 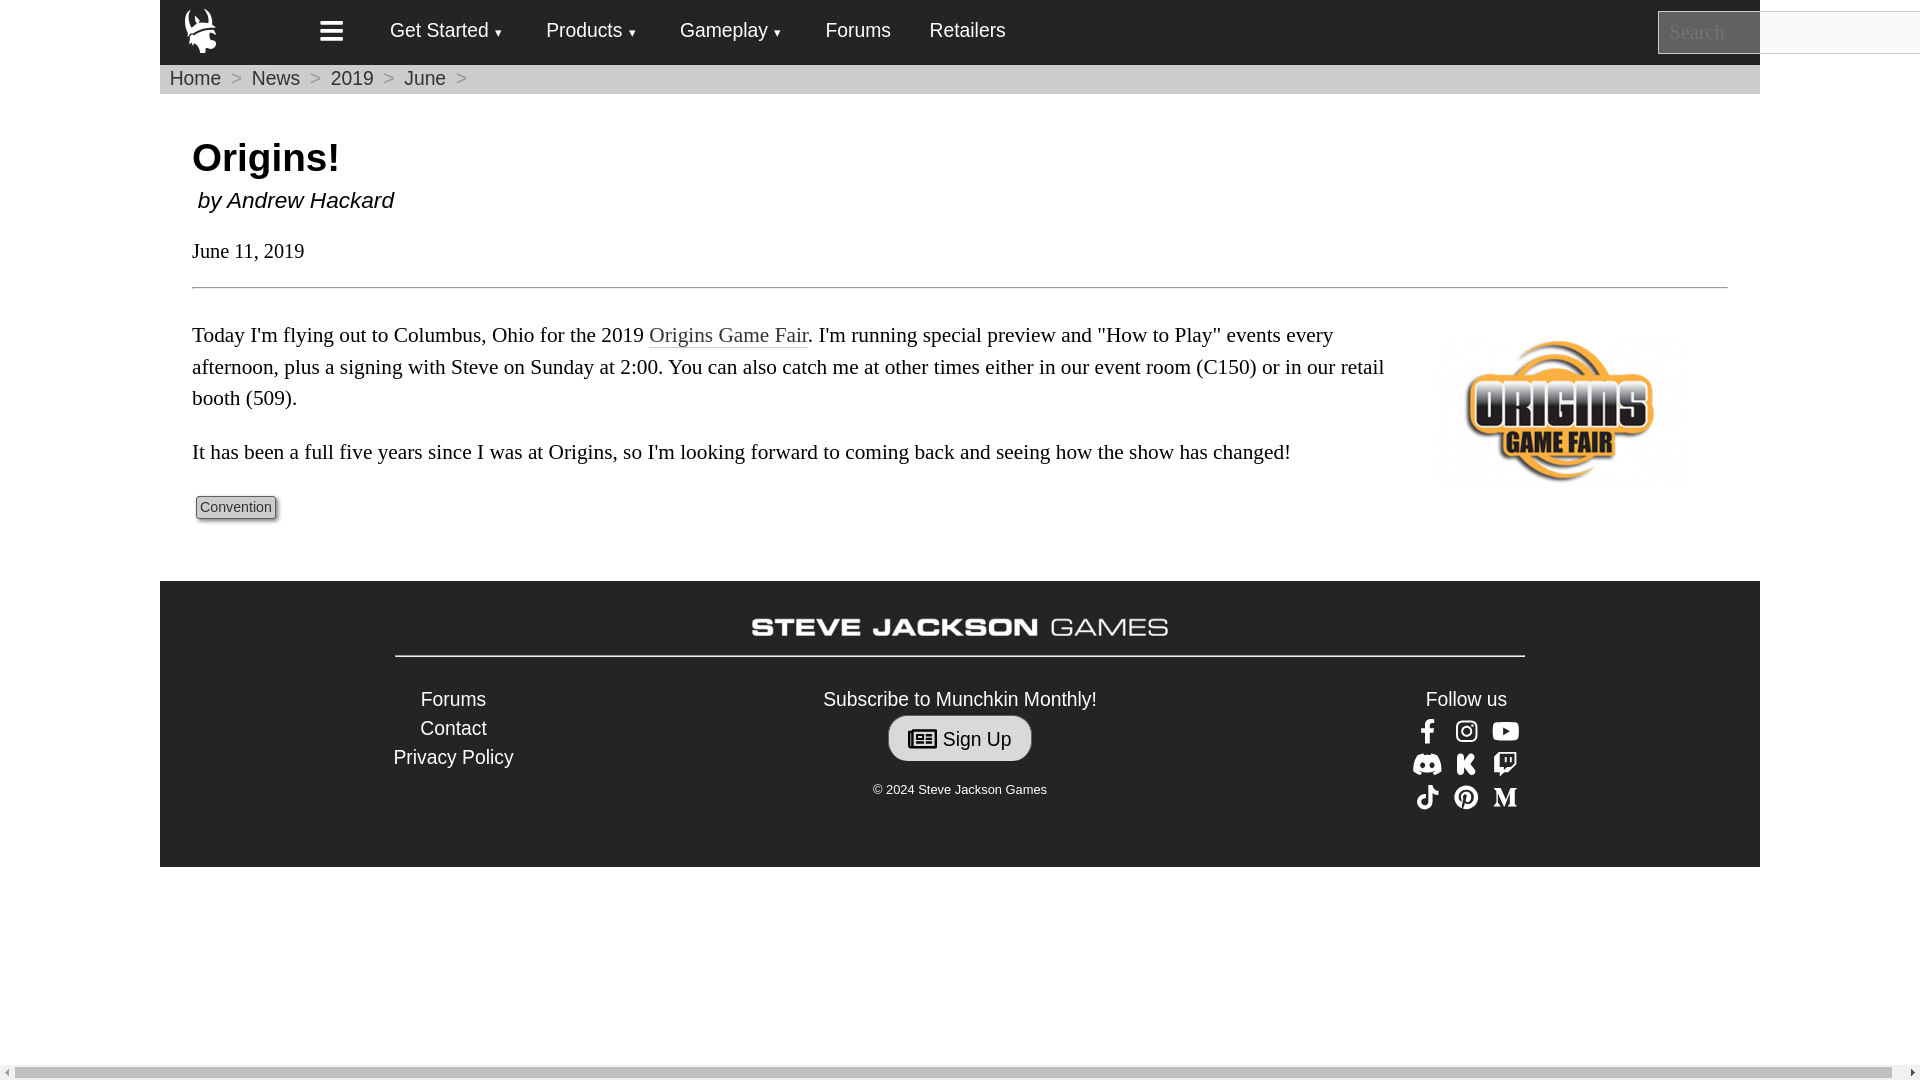 What do you see at coordinates (590, 32) in the screenshot?
I see `Products` at bounding box center [590, 32].